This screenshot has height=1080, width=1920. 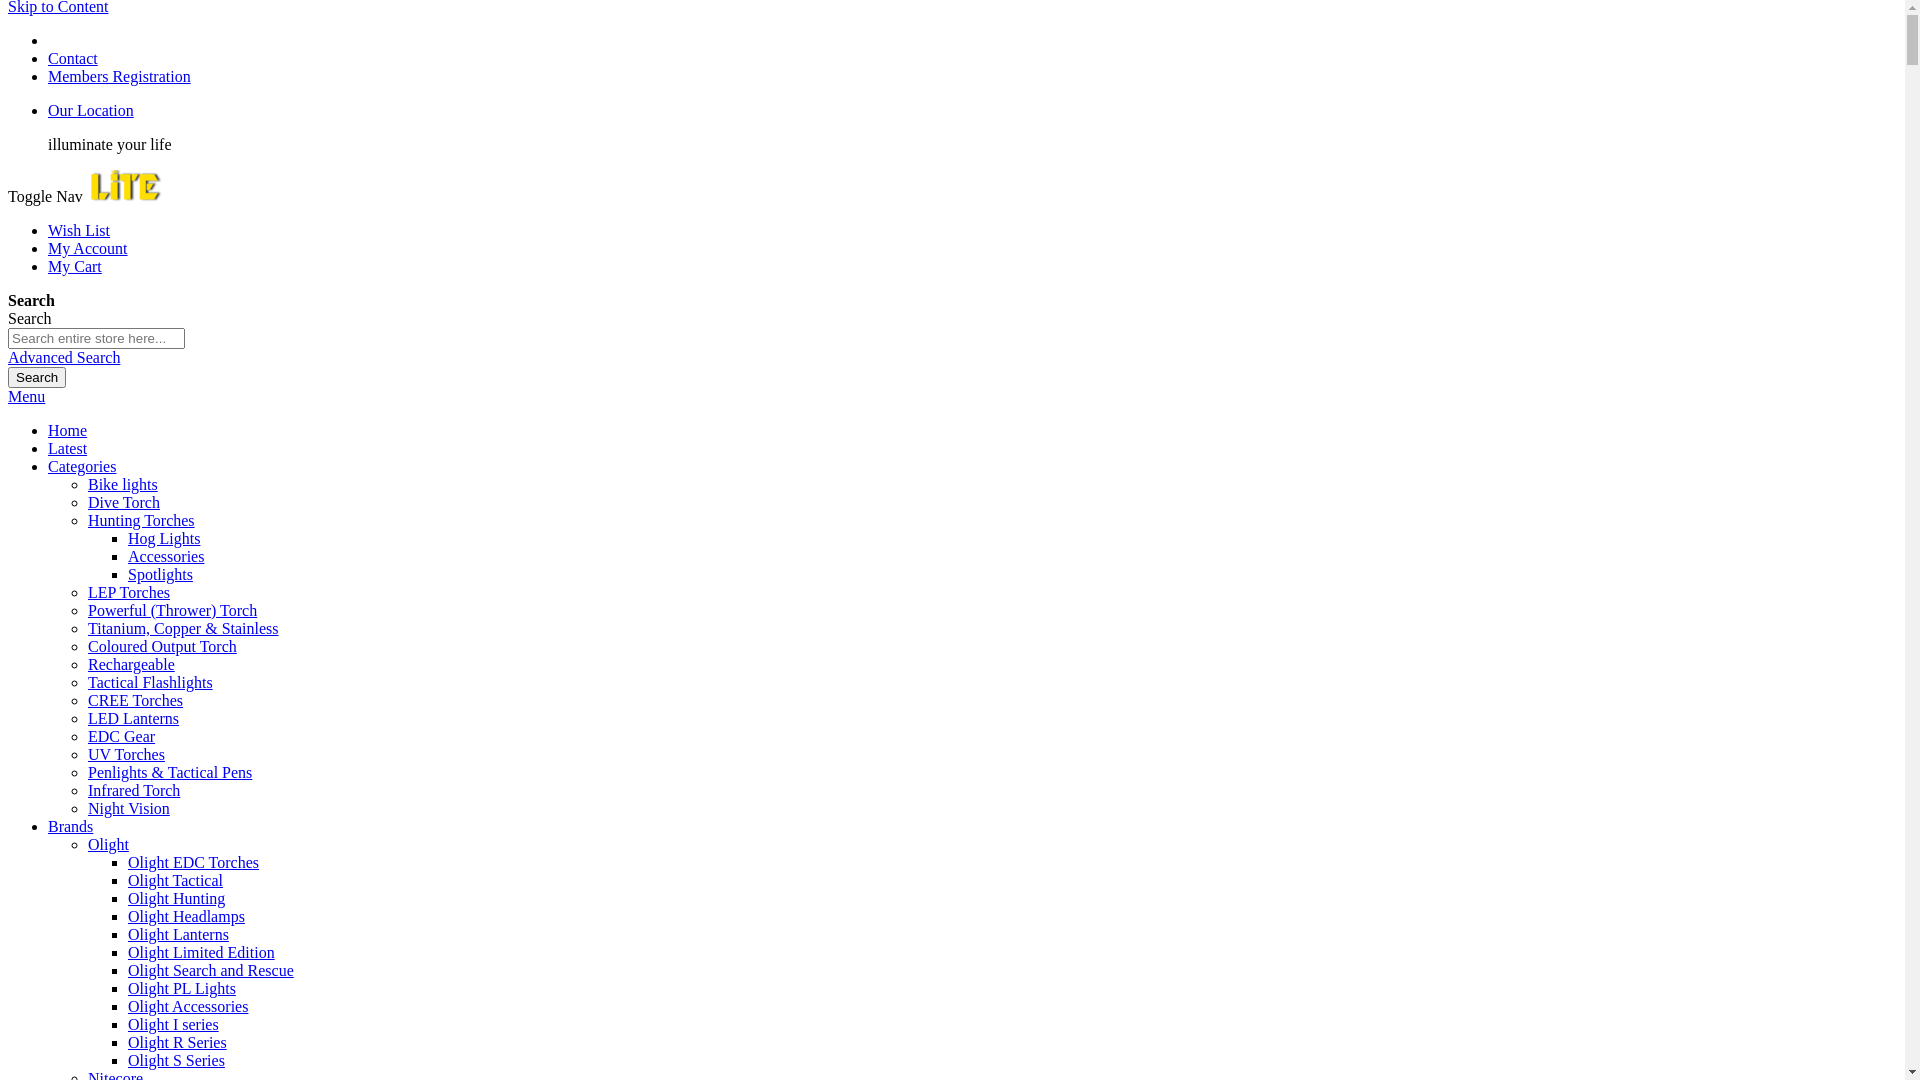 I want to click on Hog Lights, so click(x=164, y=538).